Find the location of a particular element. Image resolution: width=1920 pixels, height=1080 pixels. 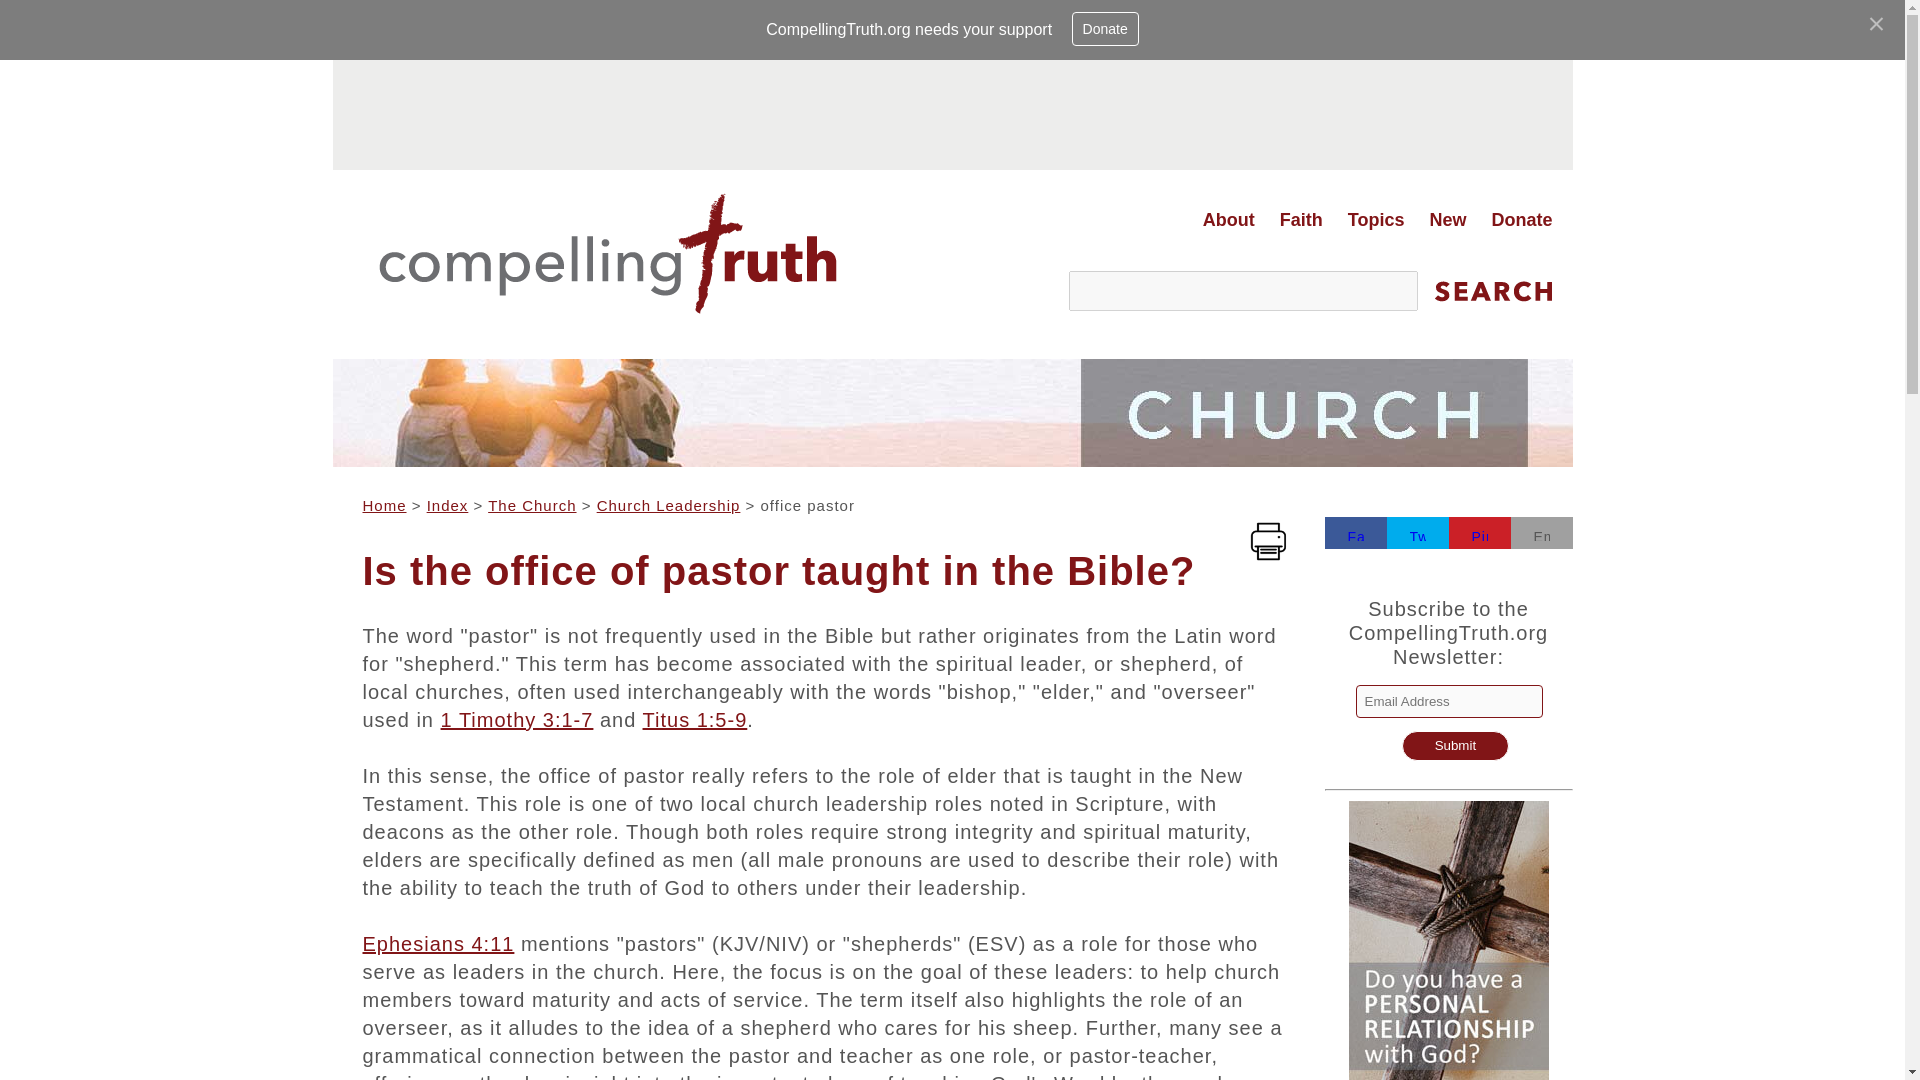

About is located at coordinates (1228, 220).